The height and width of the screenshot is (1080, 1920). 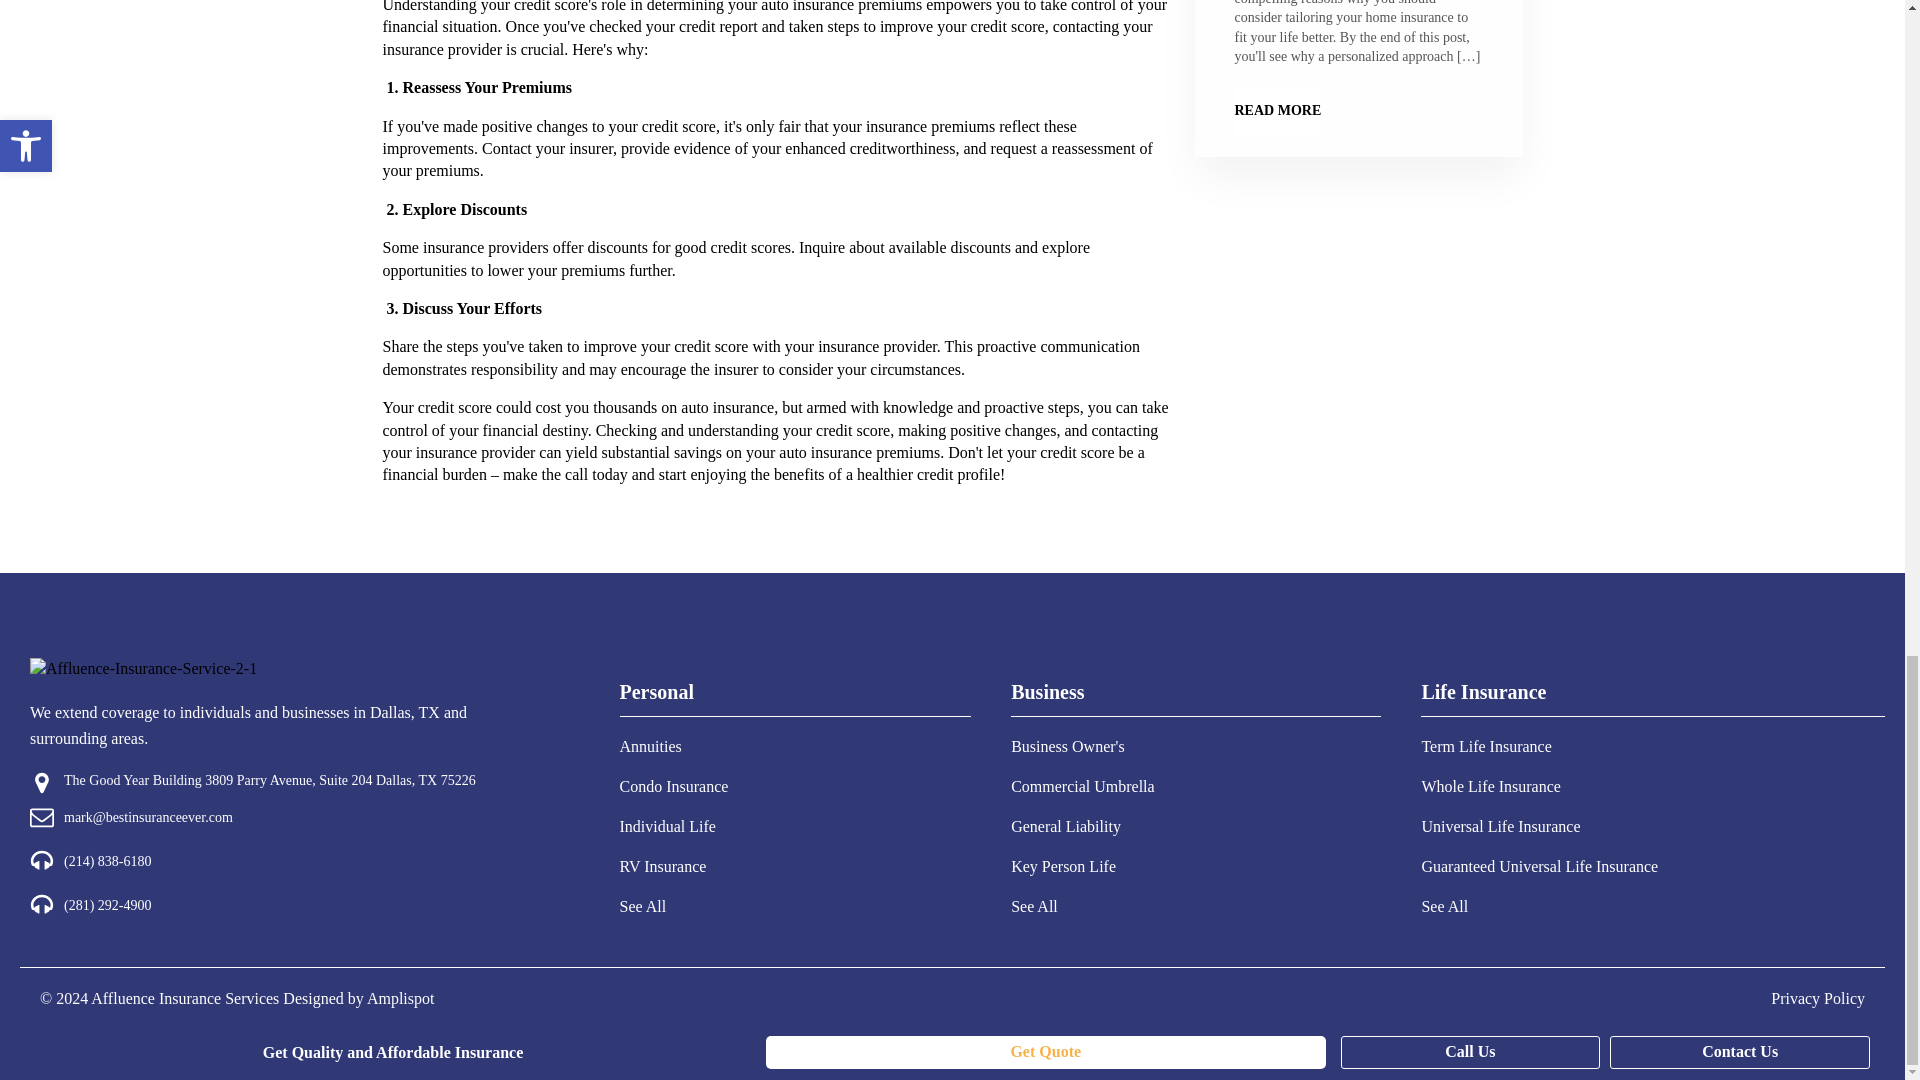 What do you see at coordinates (674, 746) in the screenshot?
I see `Annuities` at bounding box center [674, 746].